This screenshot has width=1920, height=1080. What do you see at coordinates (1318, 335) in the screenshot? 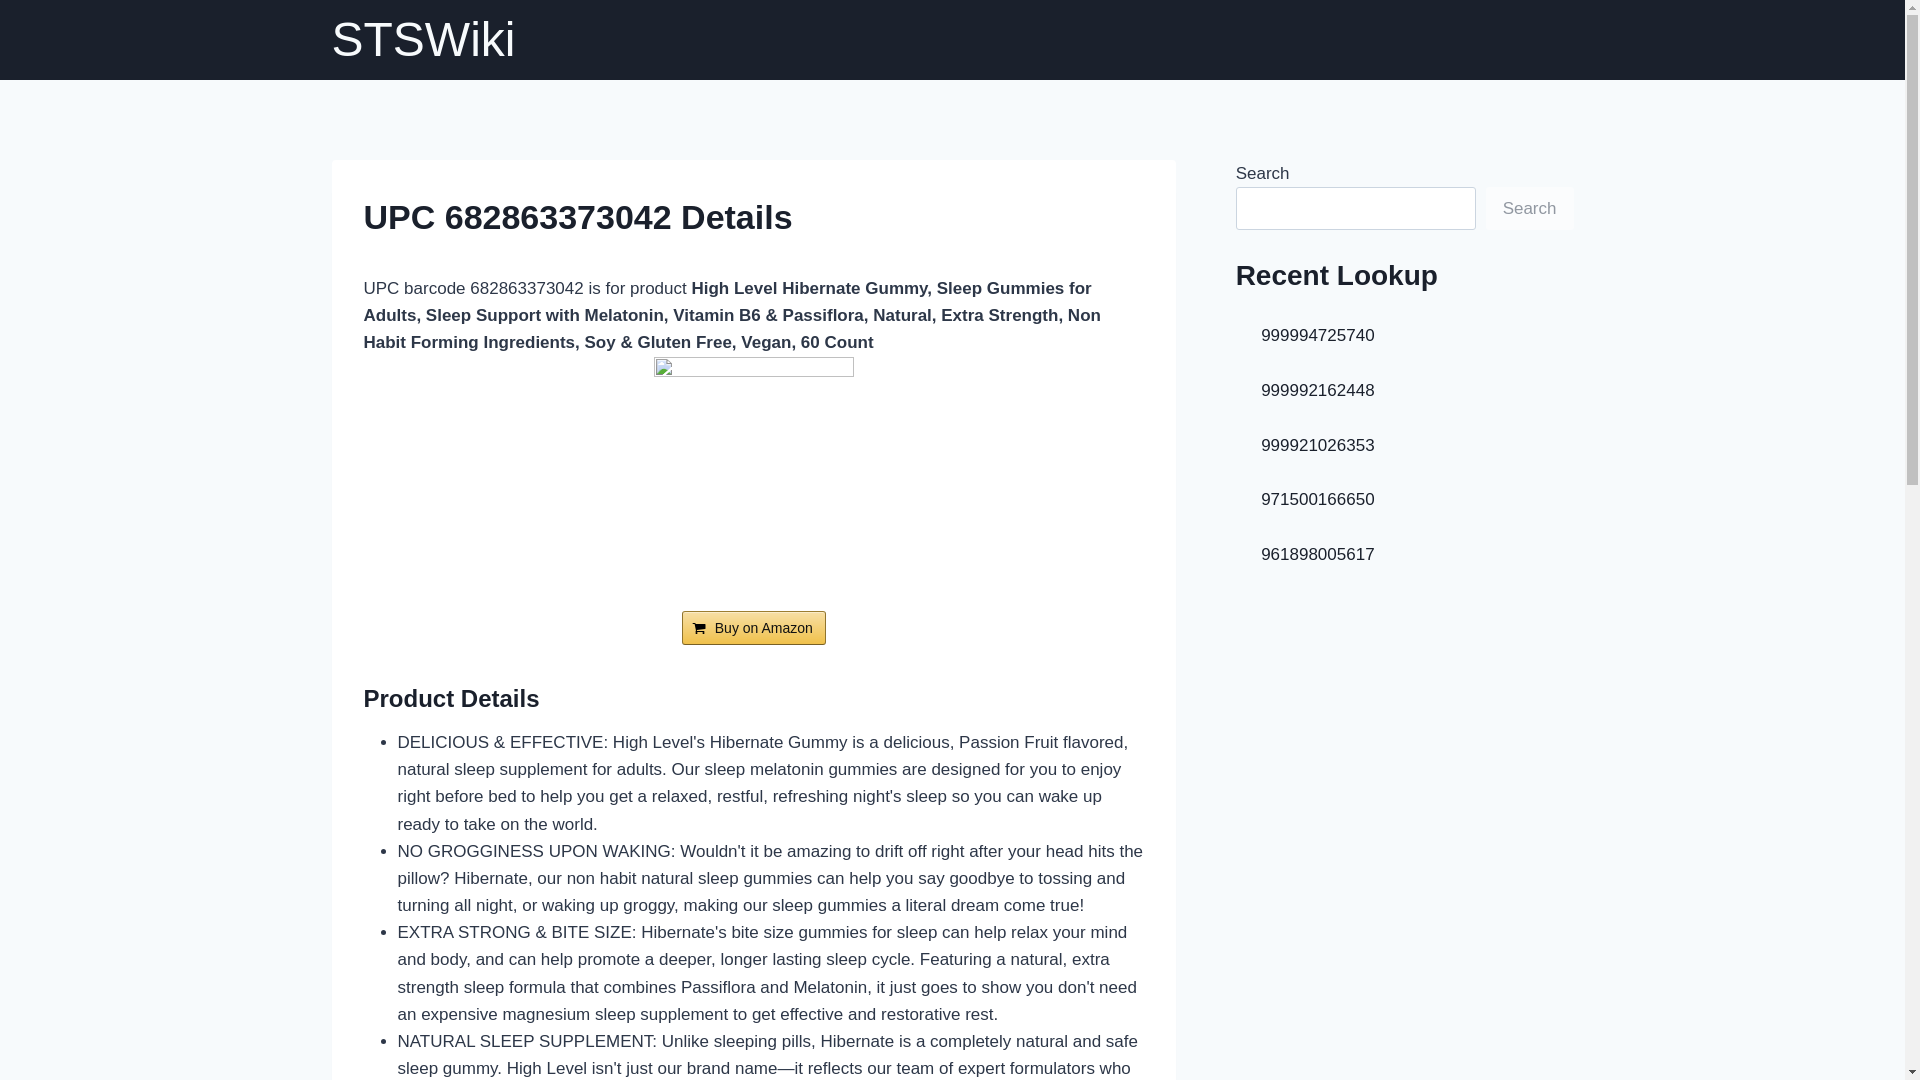
I see `999994725740` at bounding box center [1318, 335].